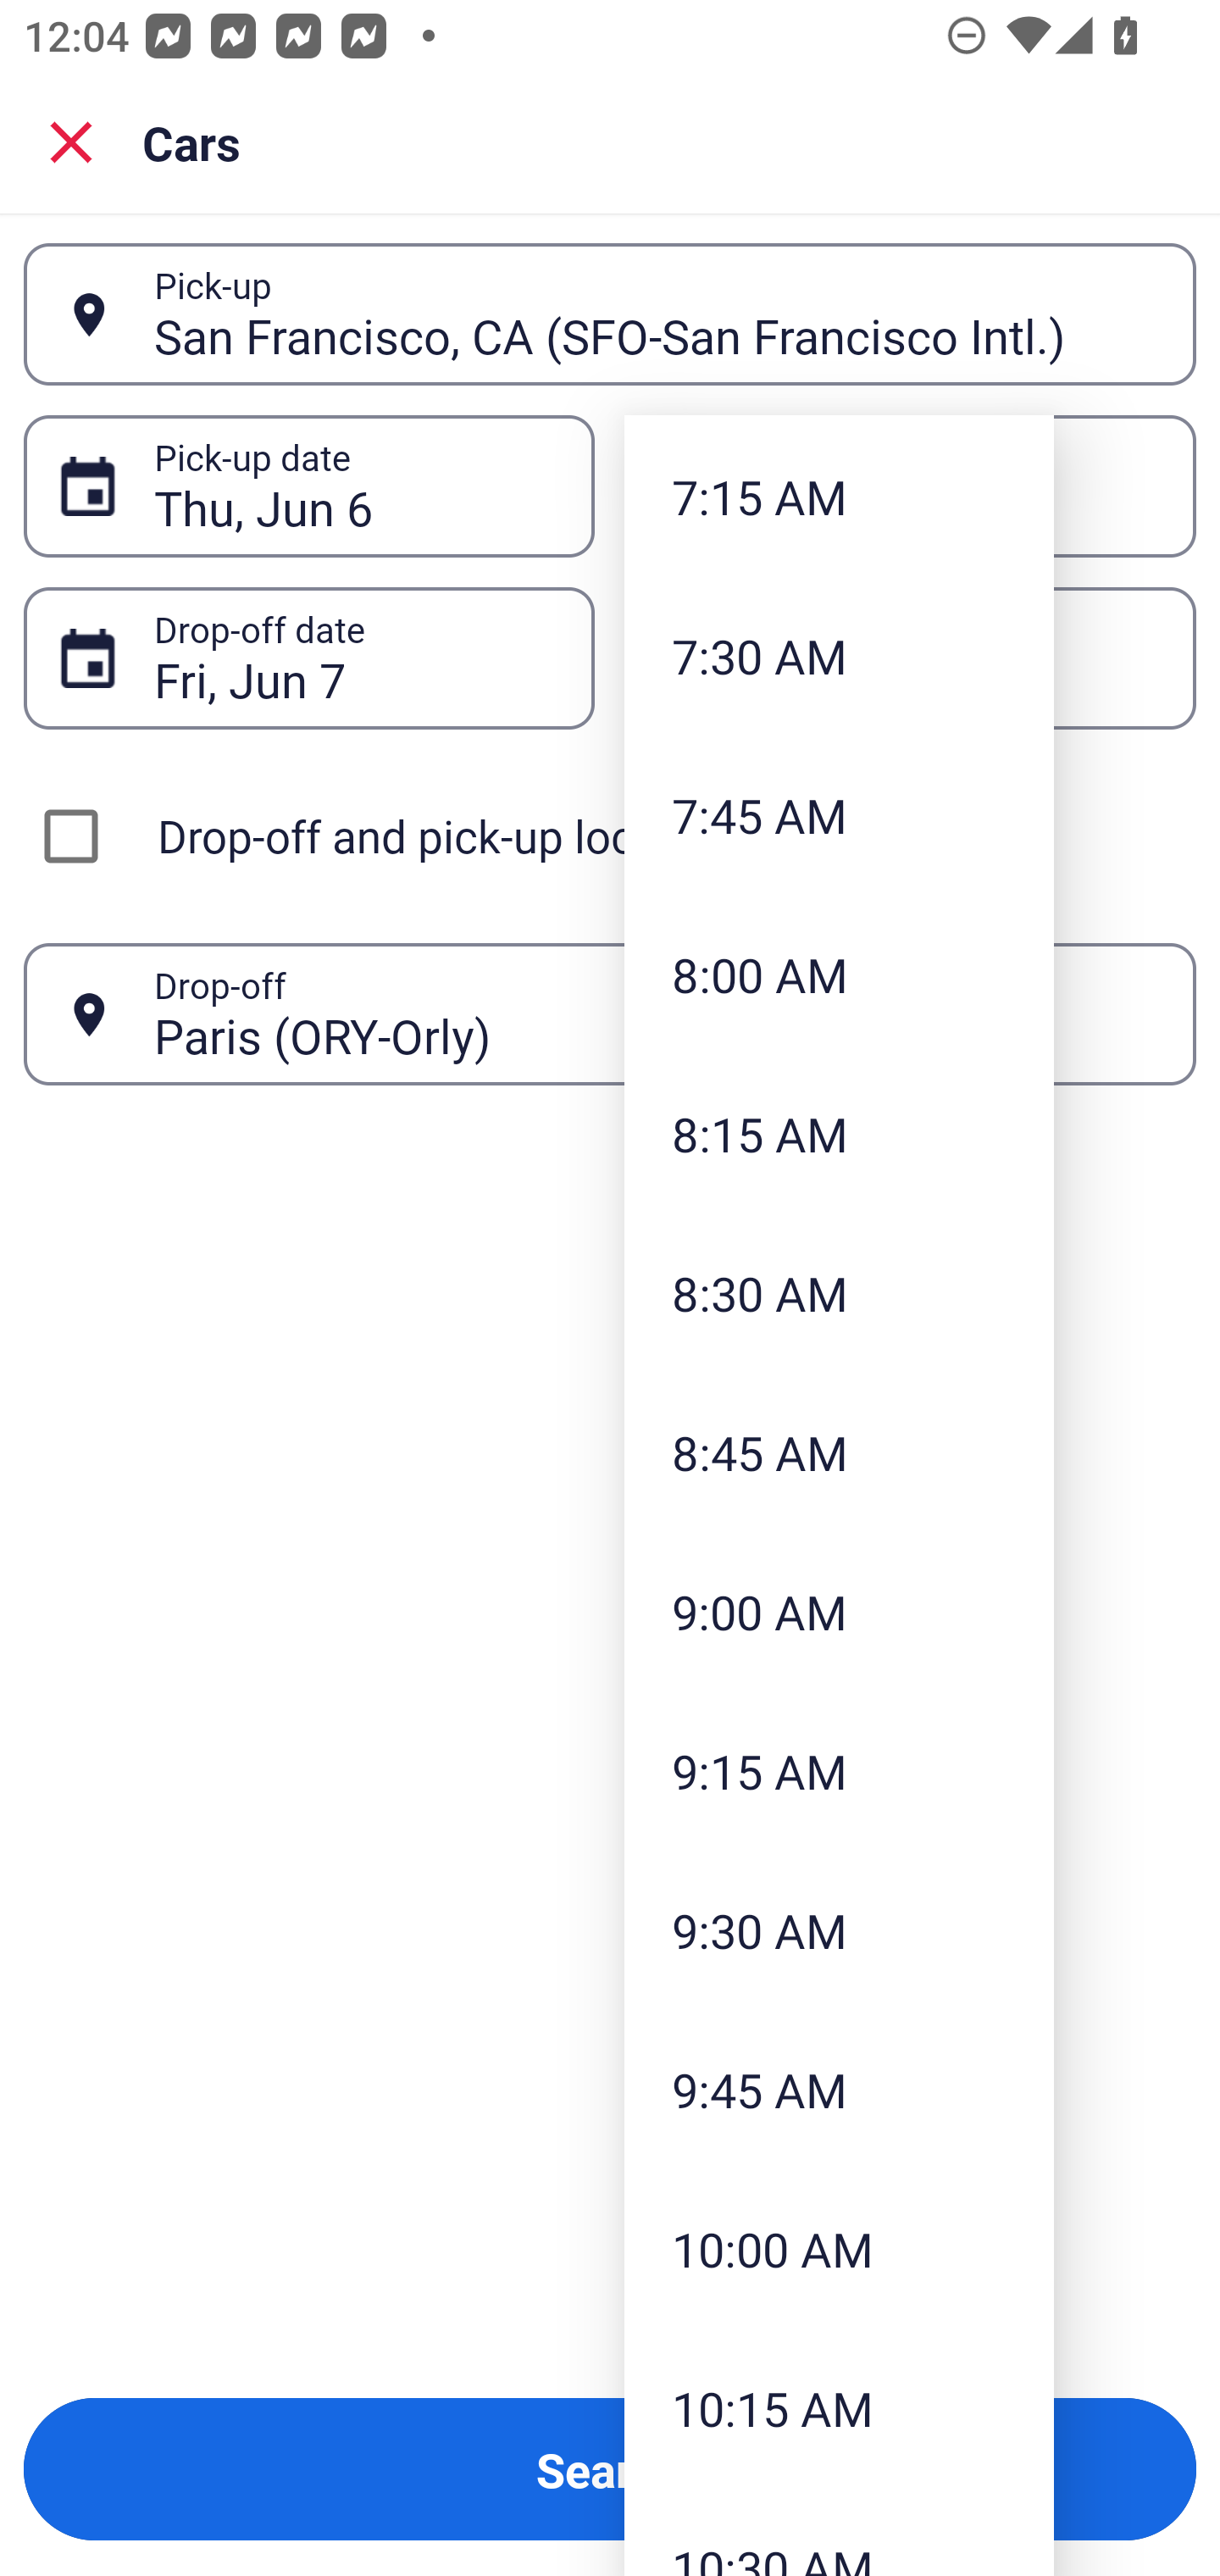 Image resolution: width=1220 pixels, height=2576 pixels. I want to click on 9:45 AM, so click(839, 2089).